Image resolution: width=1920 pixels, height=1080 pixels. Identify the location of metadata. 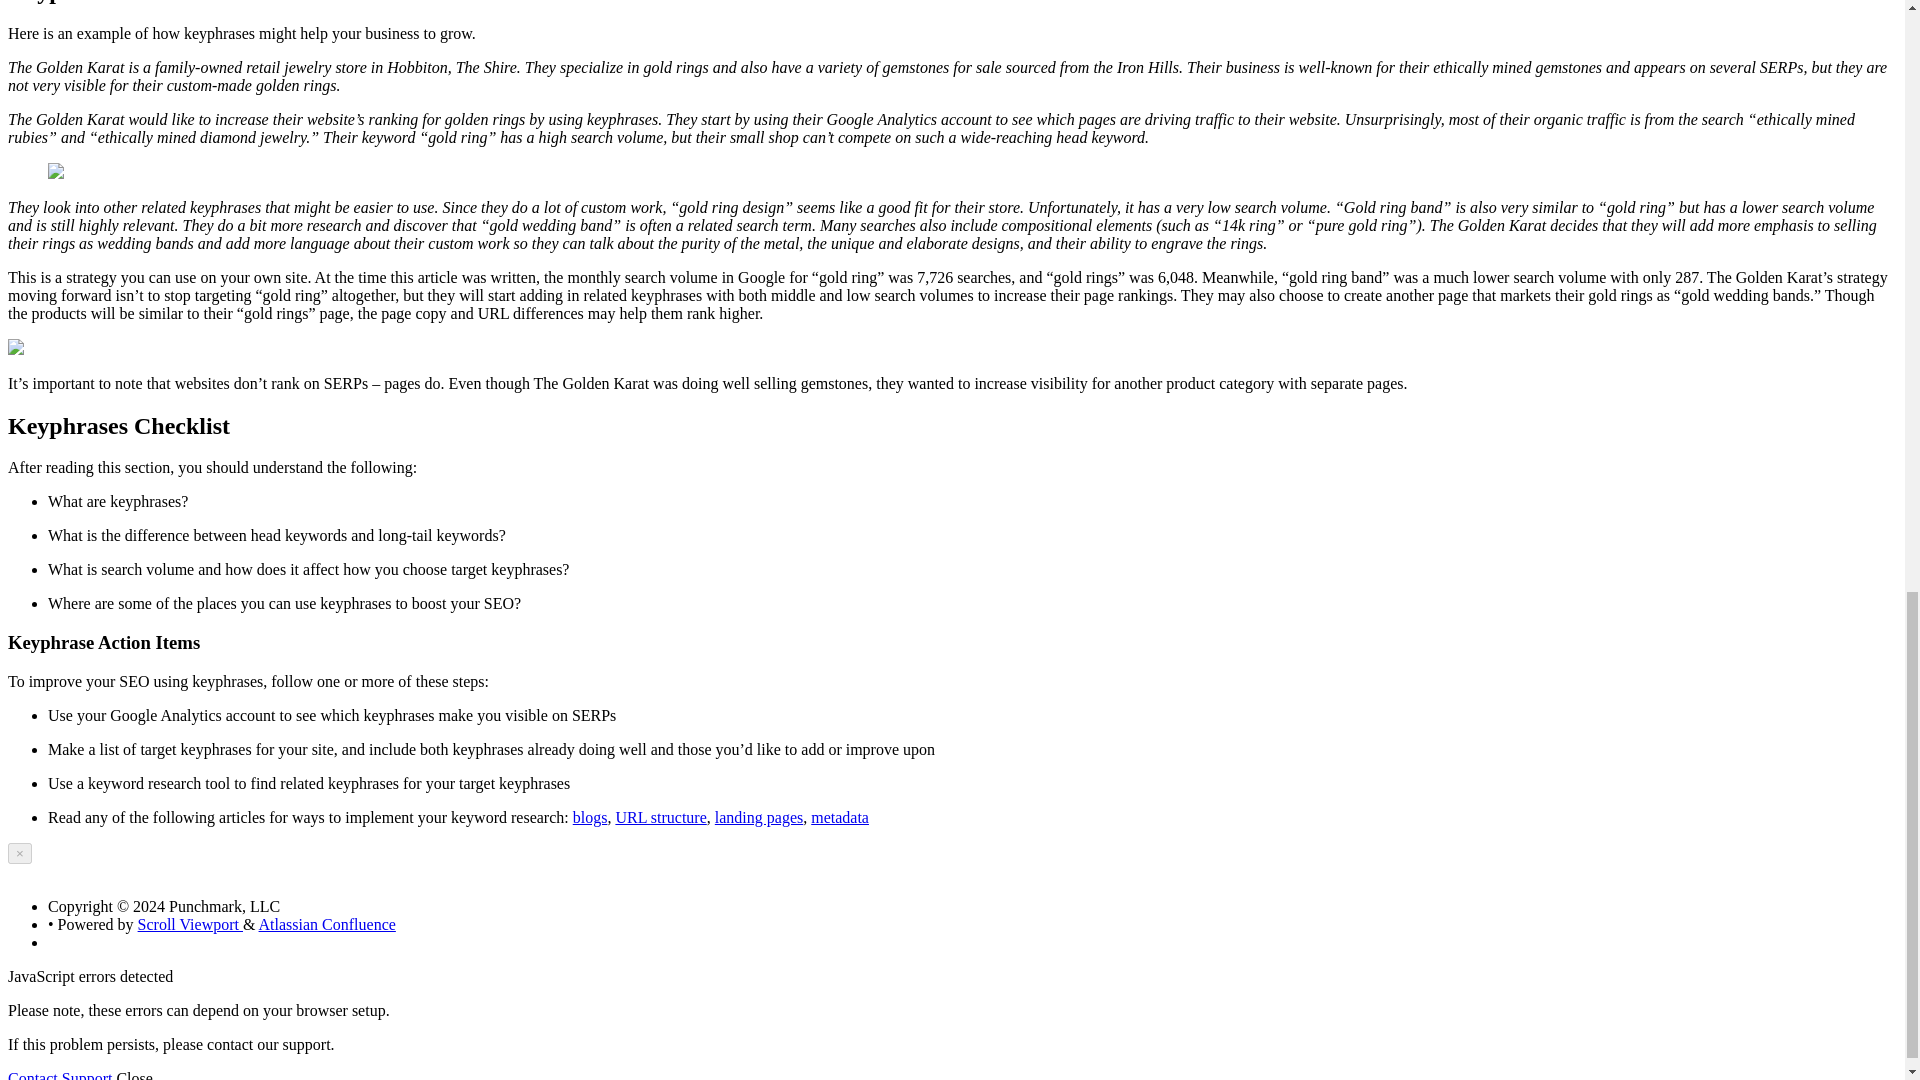
(840, 817).